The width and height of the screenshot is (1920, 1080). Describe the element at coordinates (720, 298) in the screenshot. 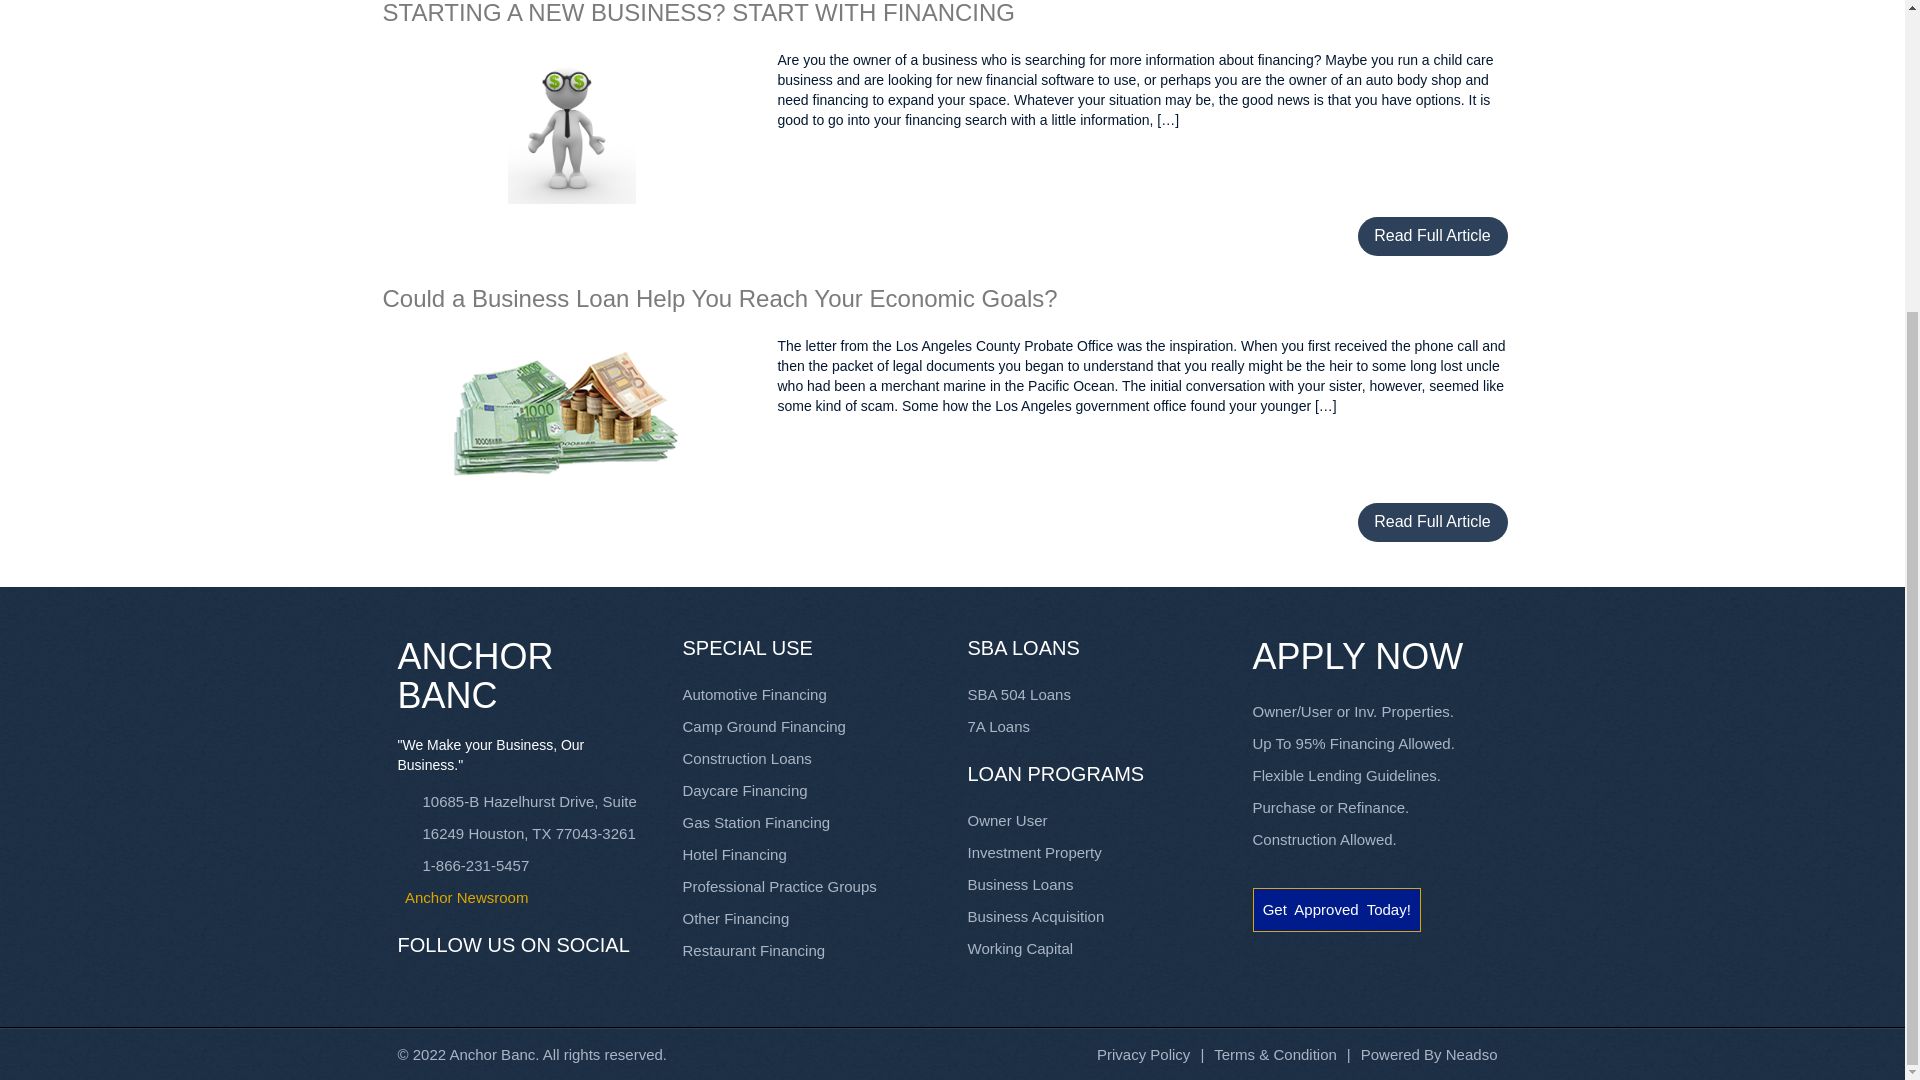

I see `Could a Business Loan Help You Reach Your Economic Goals?` at that location.